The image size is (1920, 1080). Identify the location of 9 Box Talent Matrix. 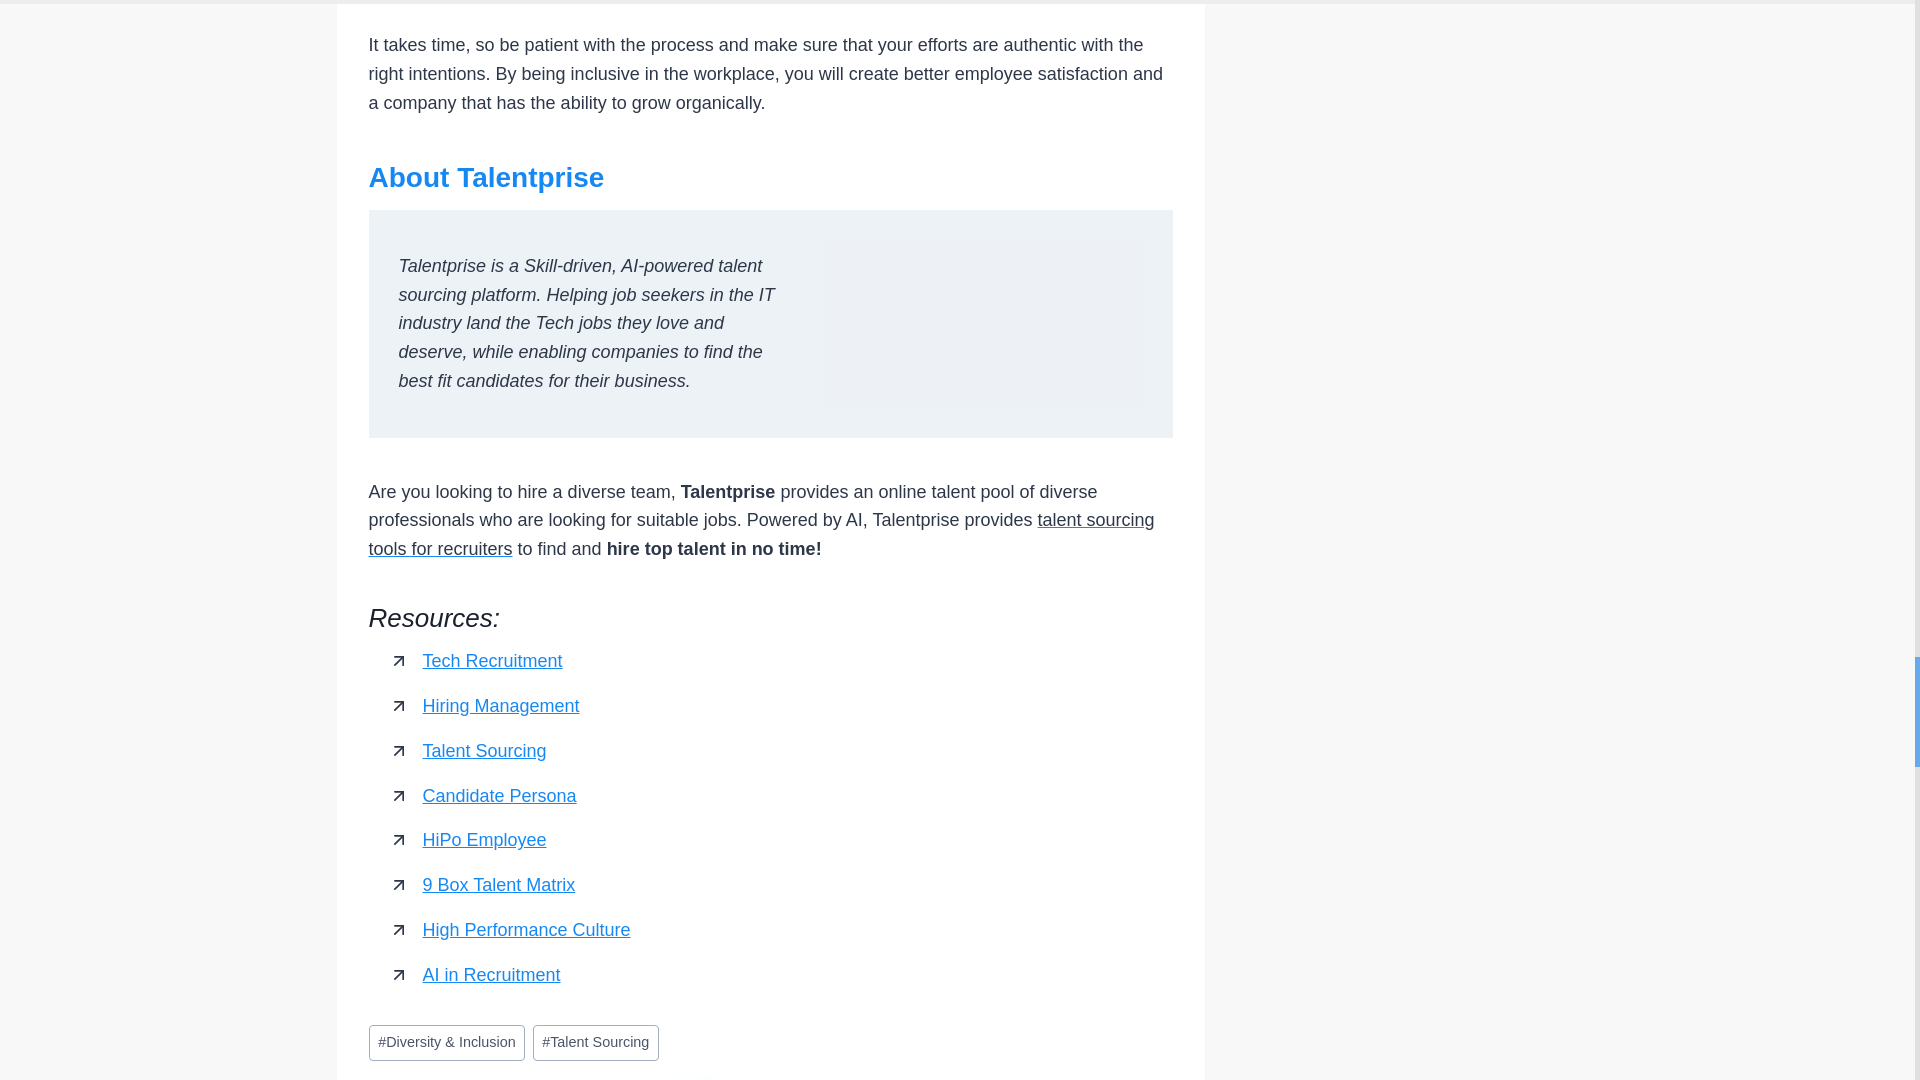
(498, 884).